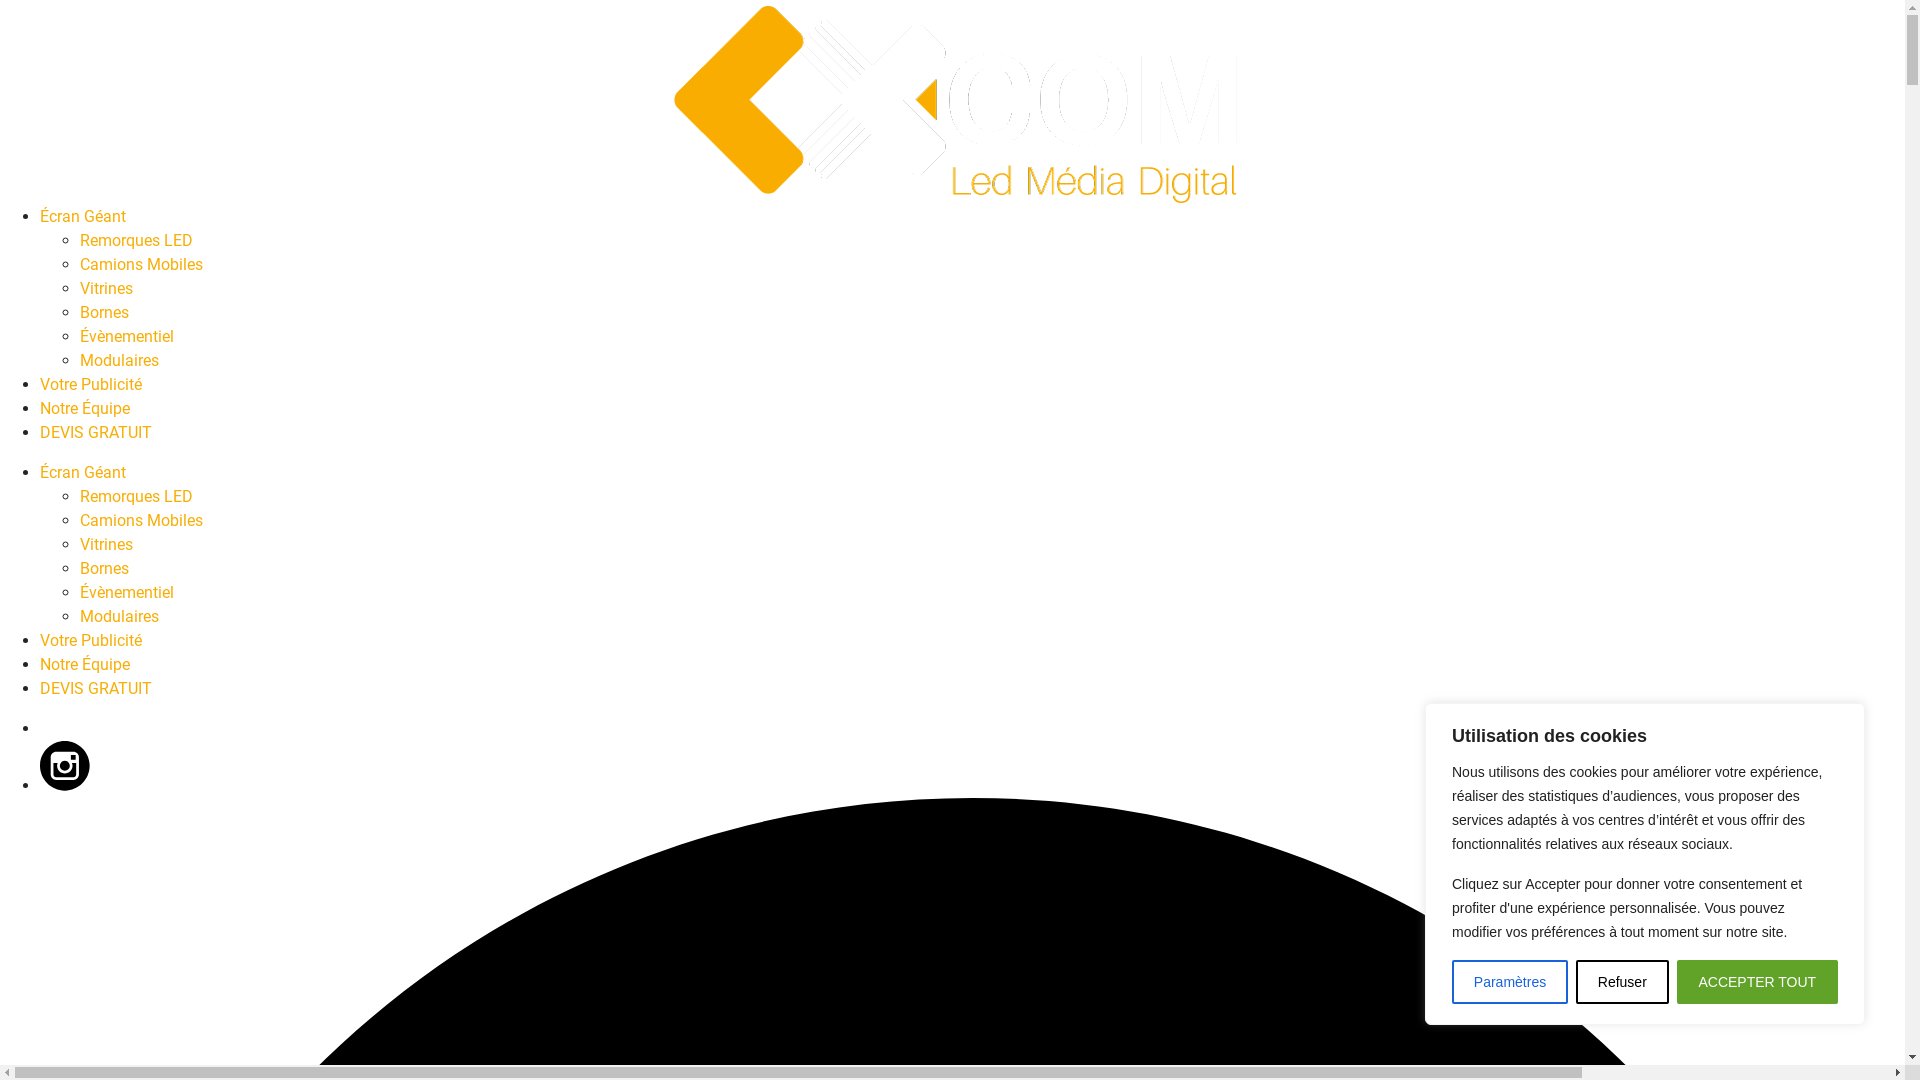 This screenshot has height=1080, width=1920. What do you see at coordinates (104, 568) in the screenshot?
I see `Bornes` at bounding box center [104, 568].